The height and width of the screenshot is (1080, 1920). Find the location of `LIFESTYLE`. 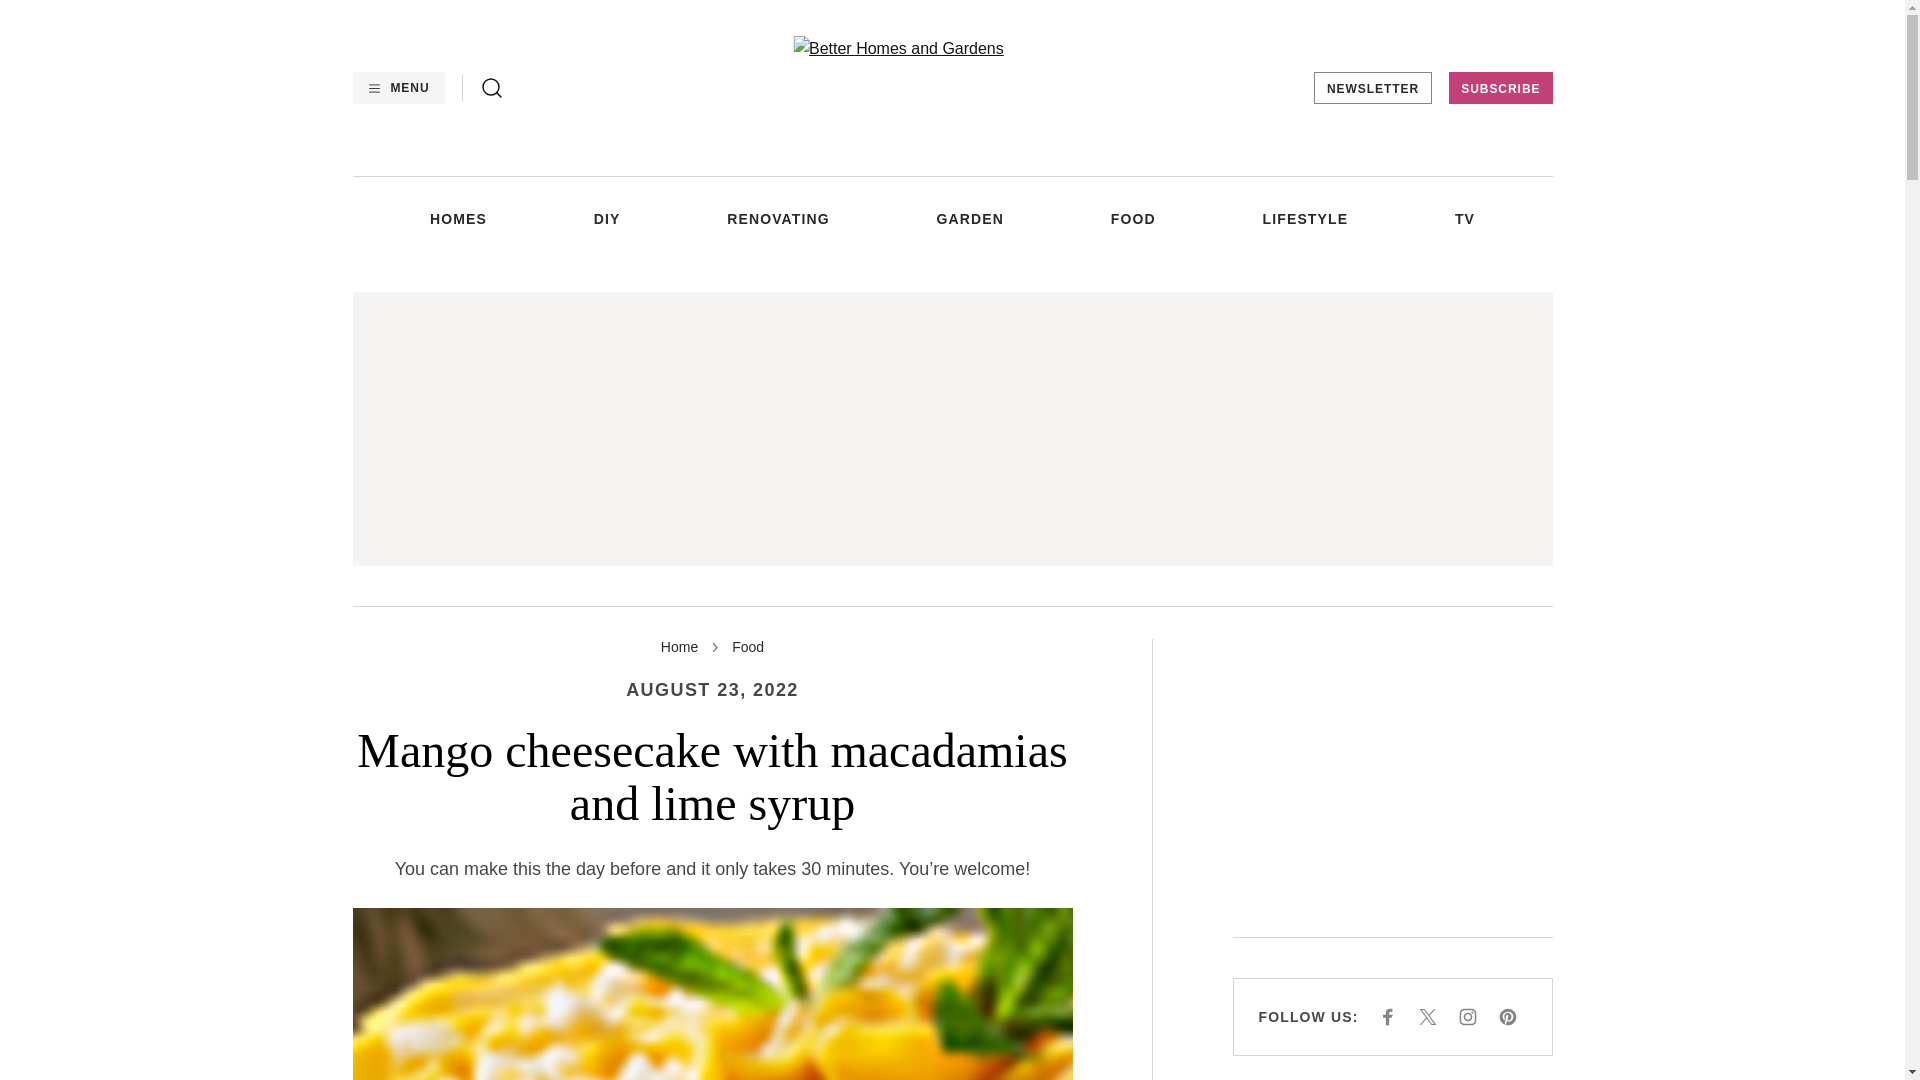

LIFESTYLE is located at coordinates (1306, 218).